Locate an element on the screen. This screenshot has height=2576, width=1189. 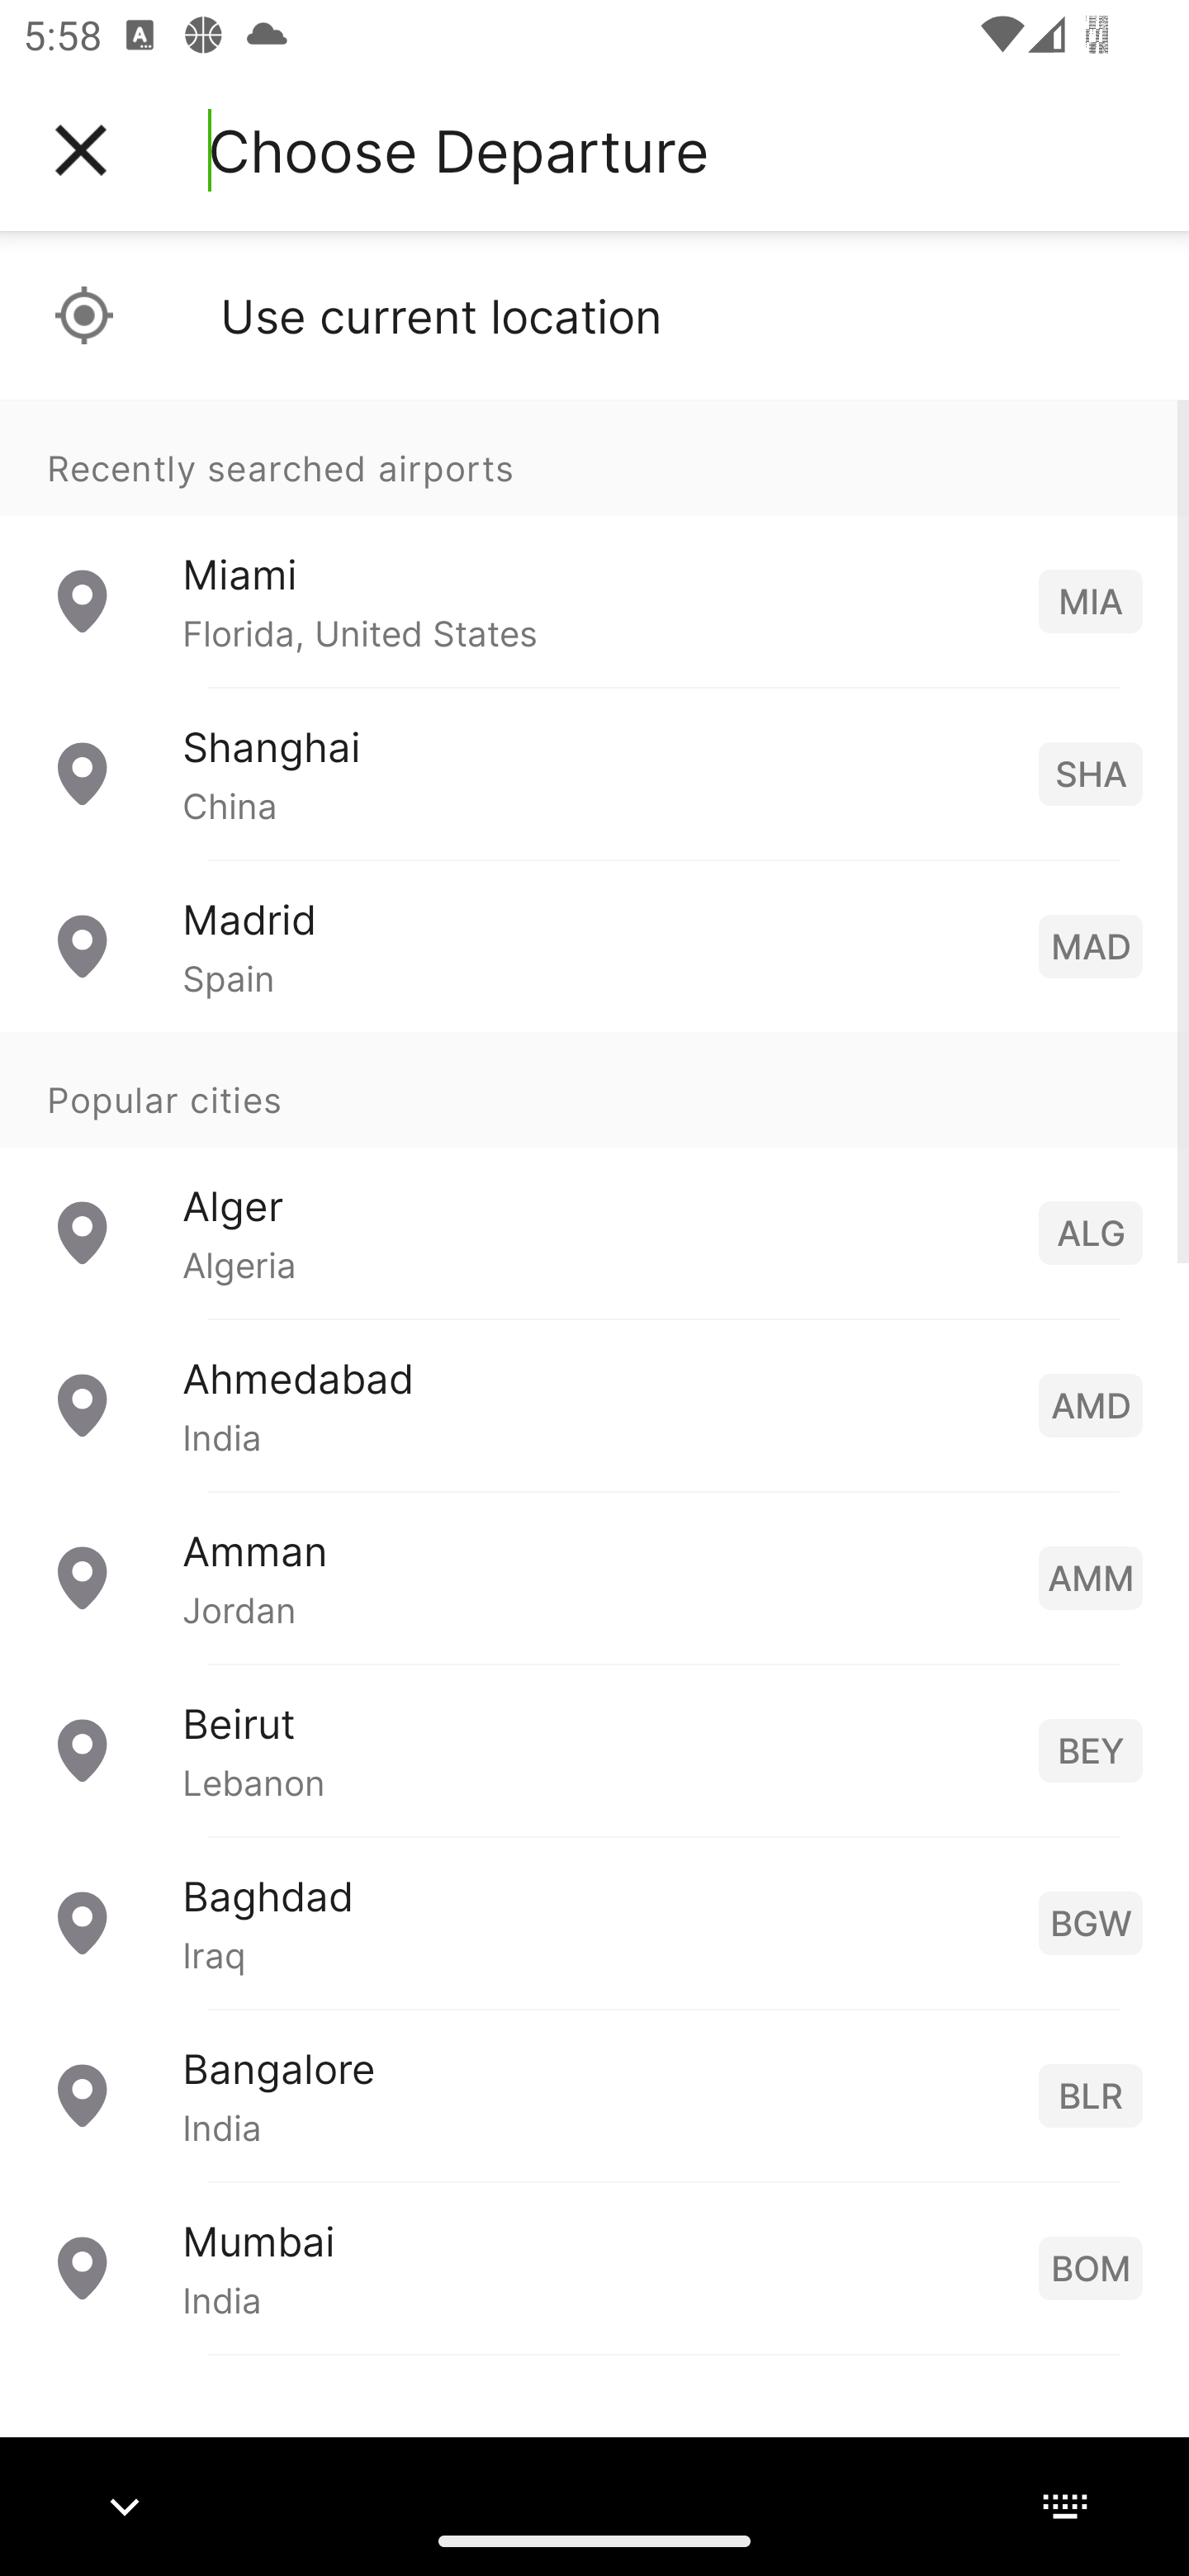
Ahmedabad India AMD is located at coordinates (594, 1405).